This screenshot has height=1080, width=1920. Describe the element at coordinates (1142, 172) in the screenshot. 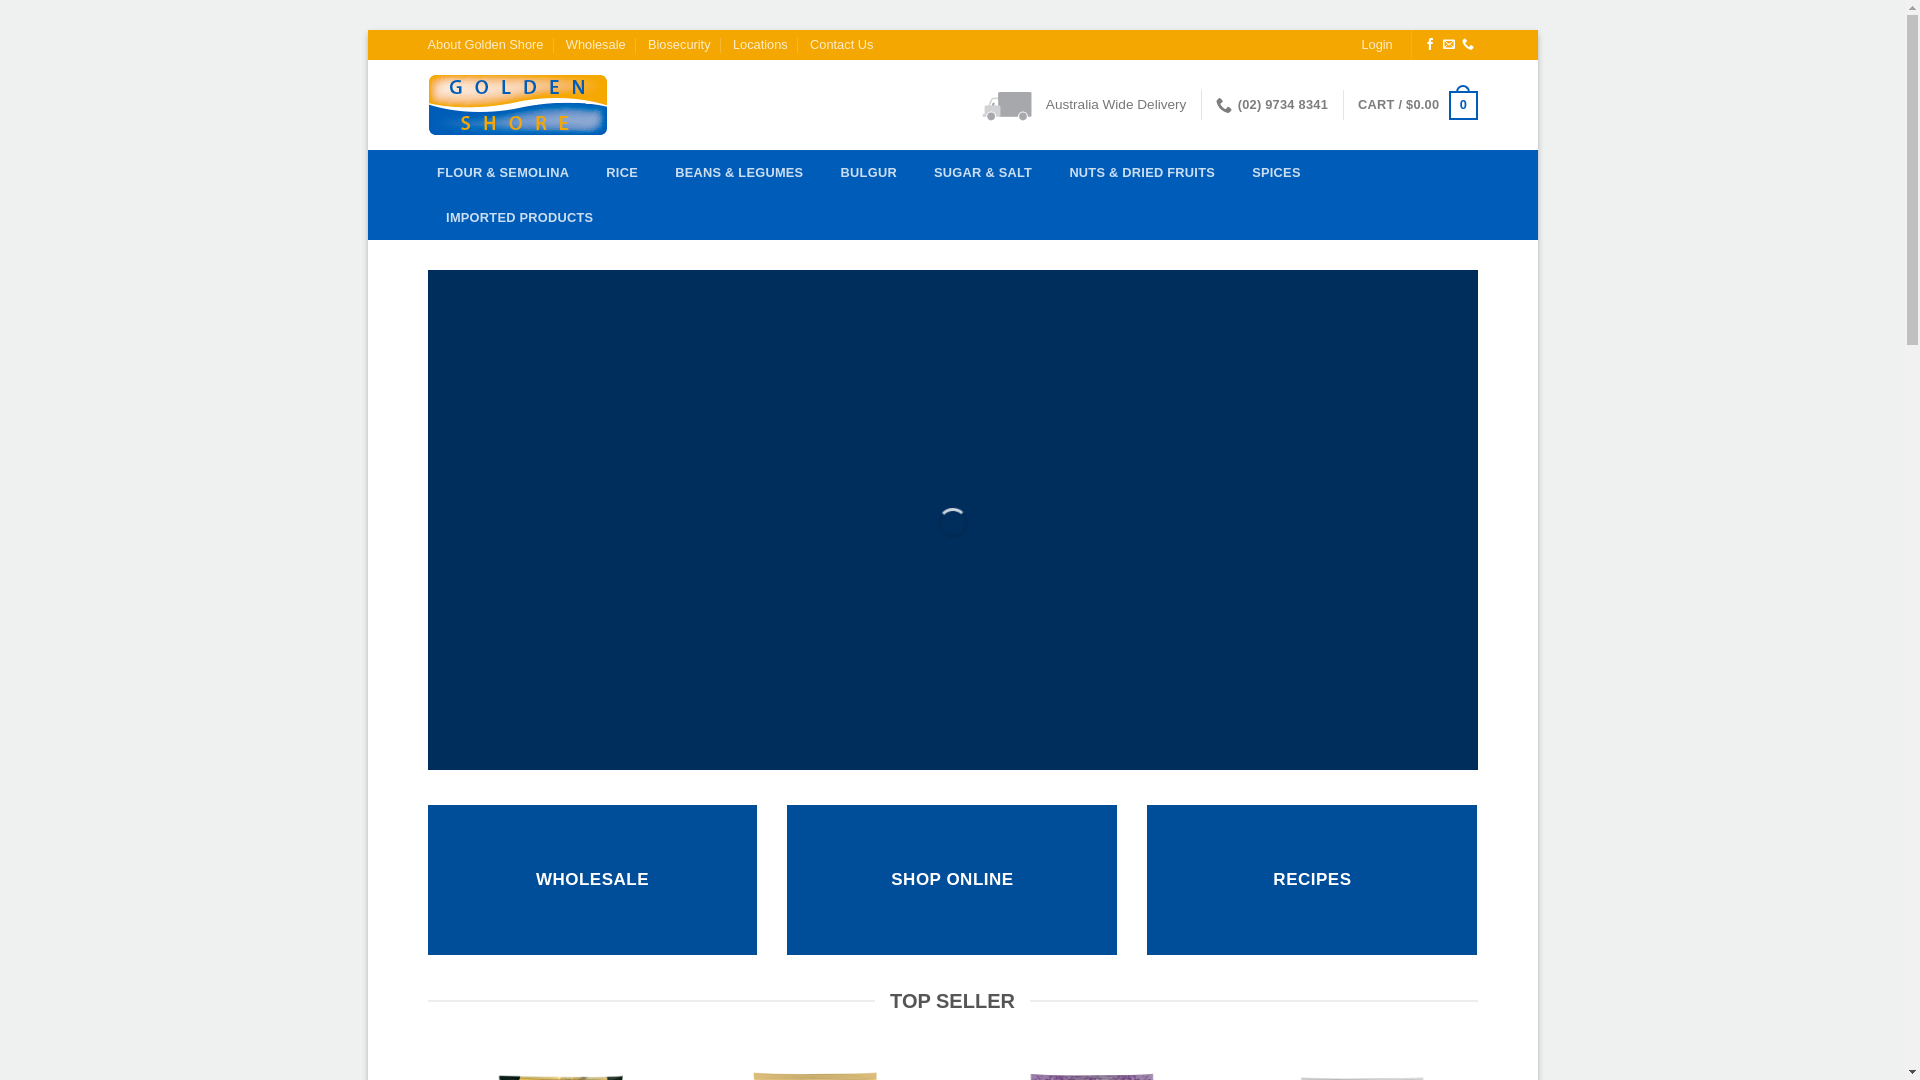

I see `NUTS & DRIED FRUITS` at that location.